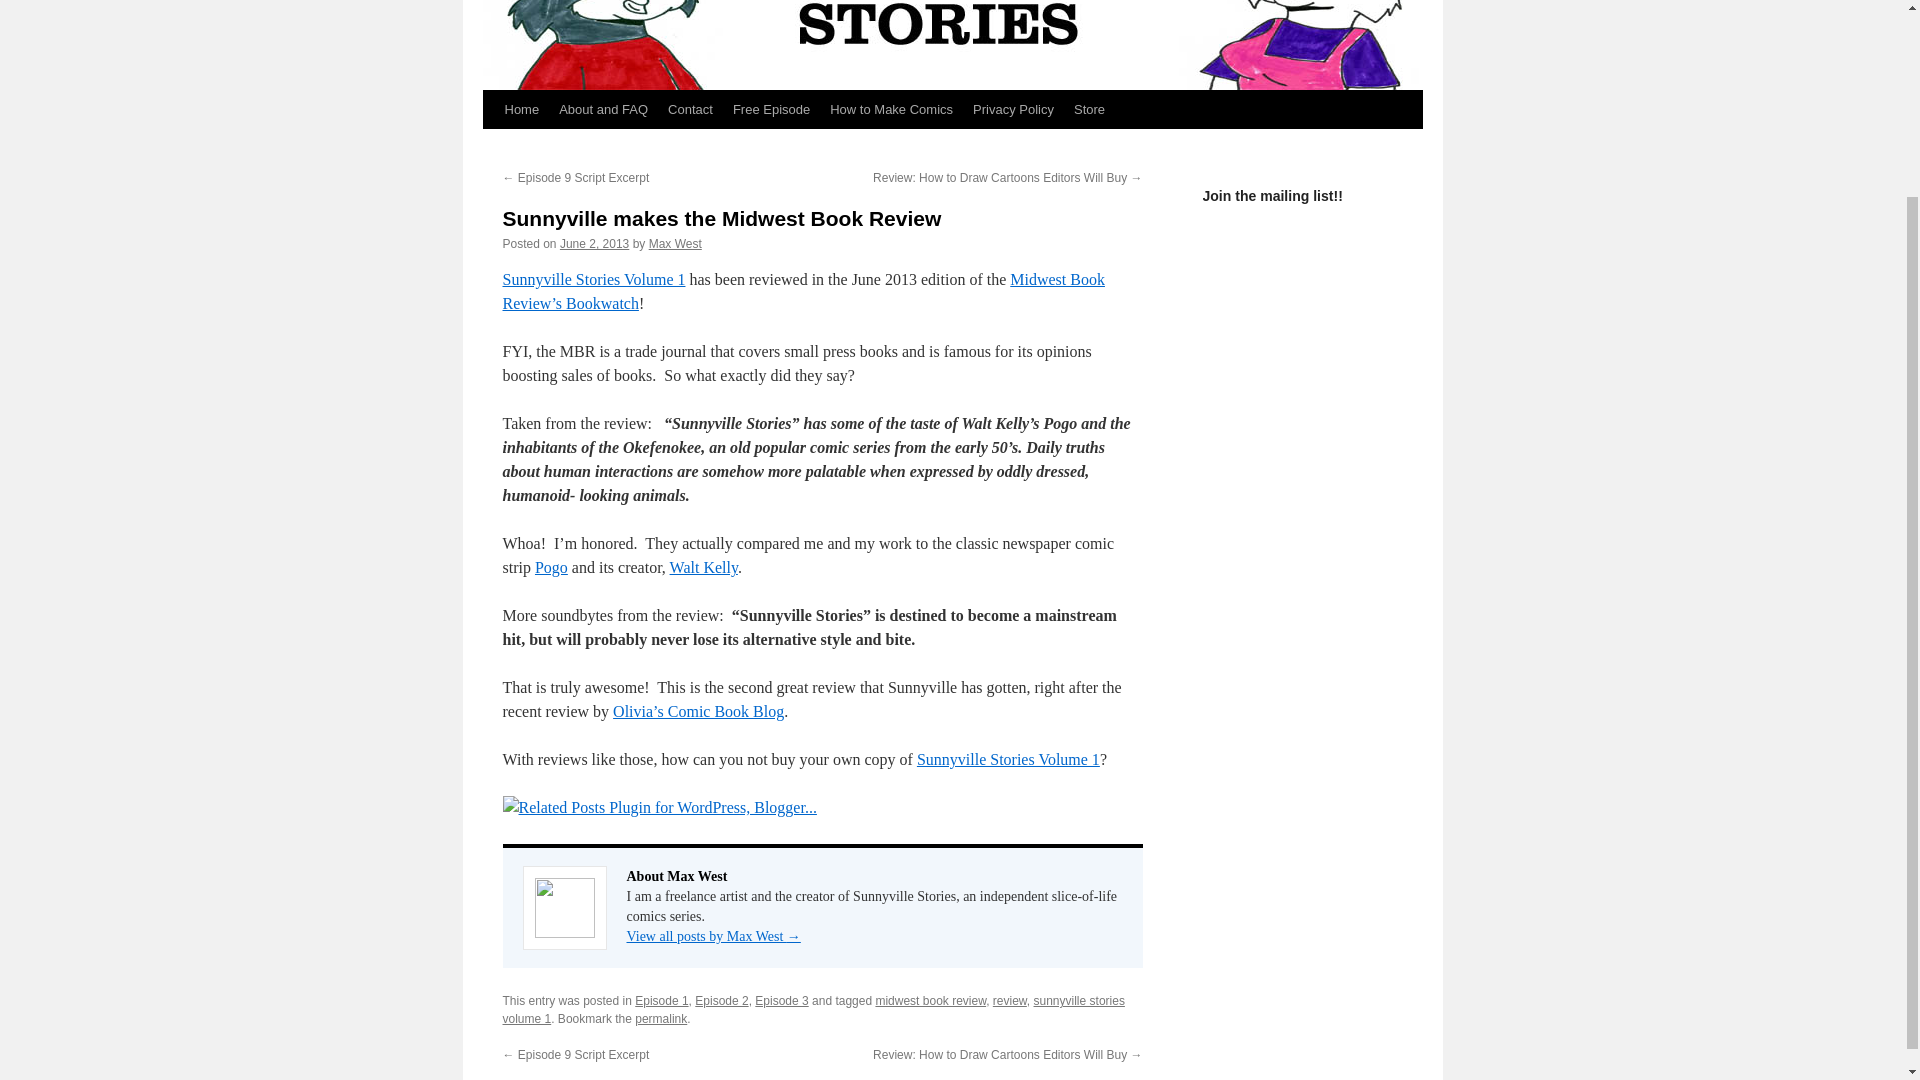  I want to click on Pogo, so click(552, 567).